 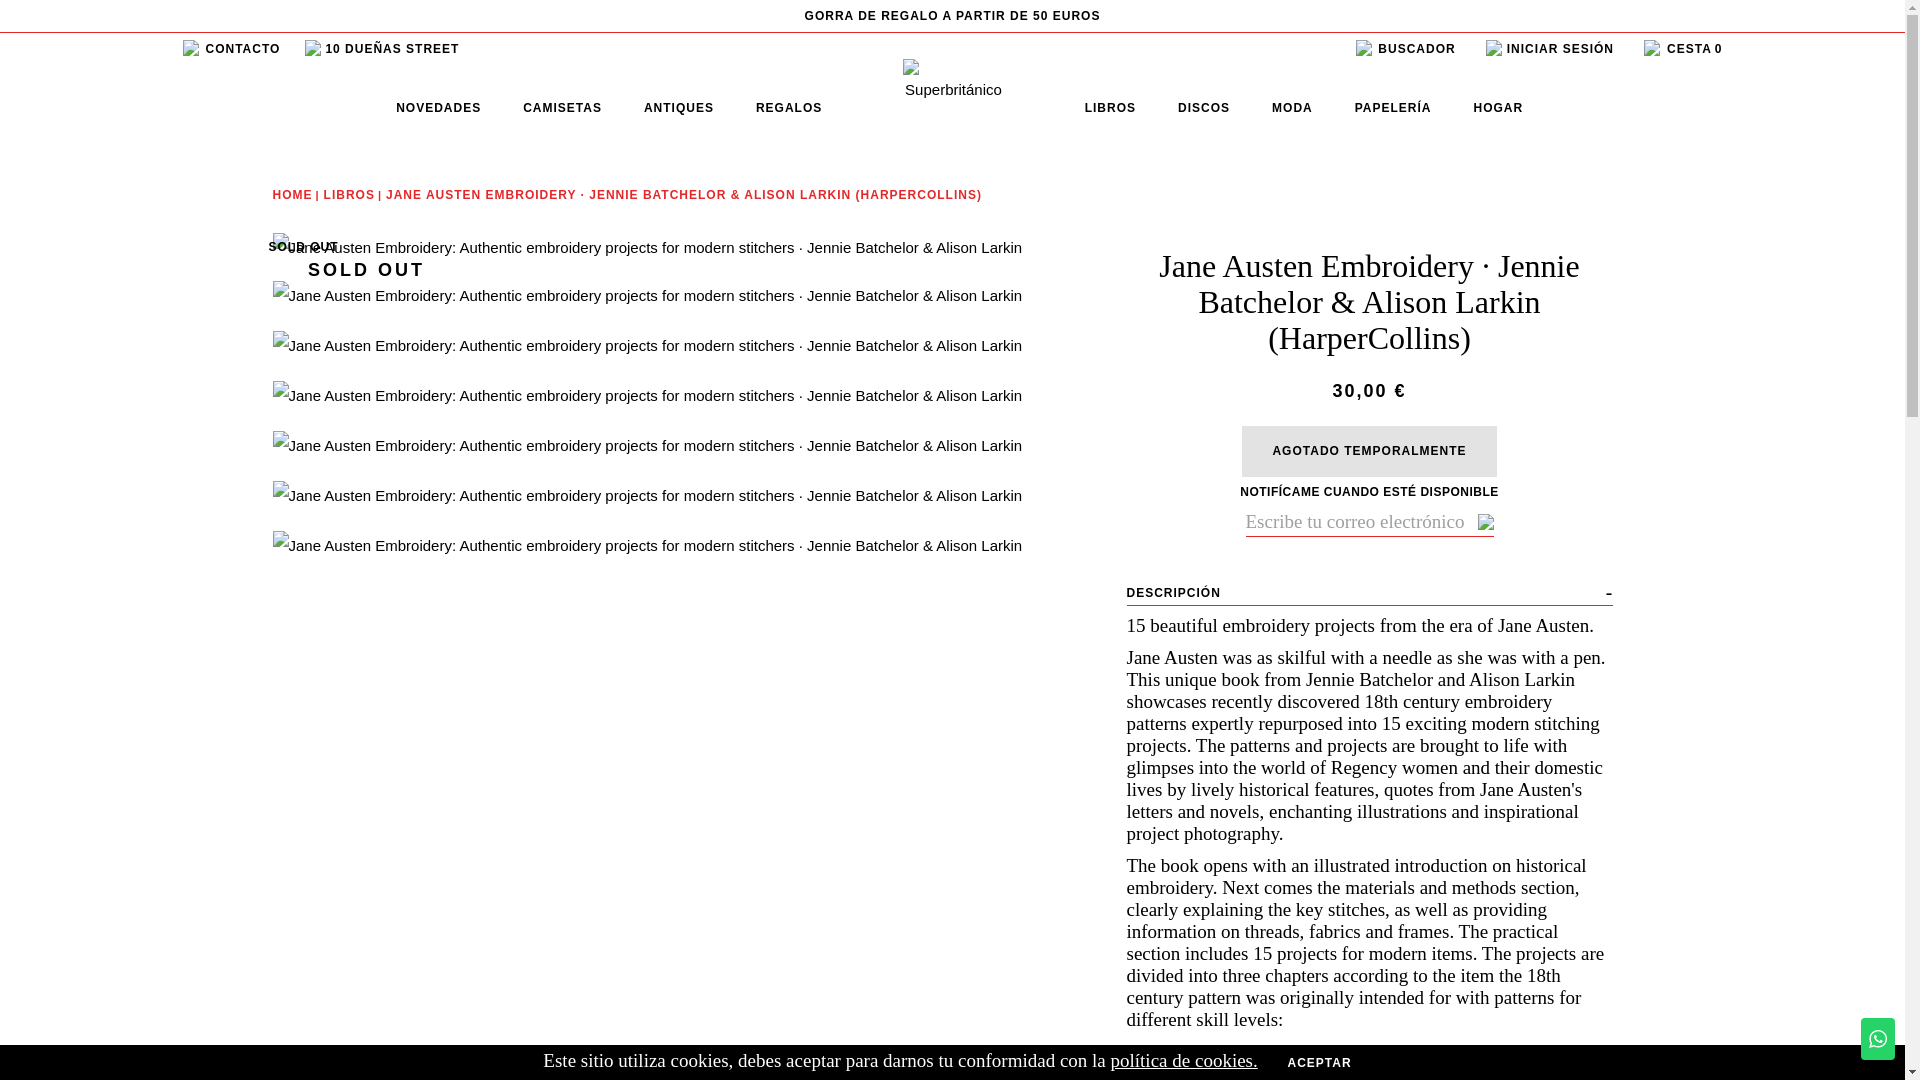 I want to click on Contacto, so click(x=231, y=49).